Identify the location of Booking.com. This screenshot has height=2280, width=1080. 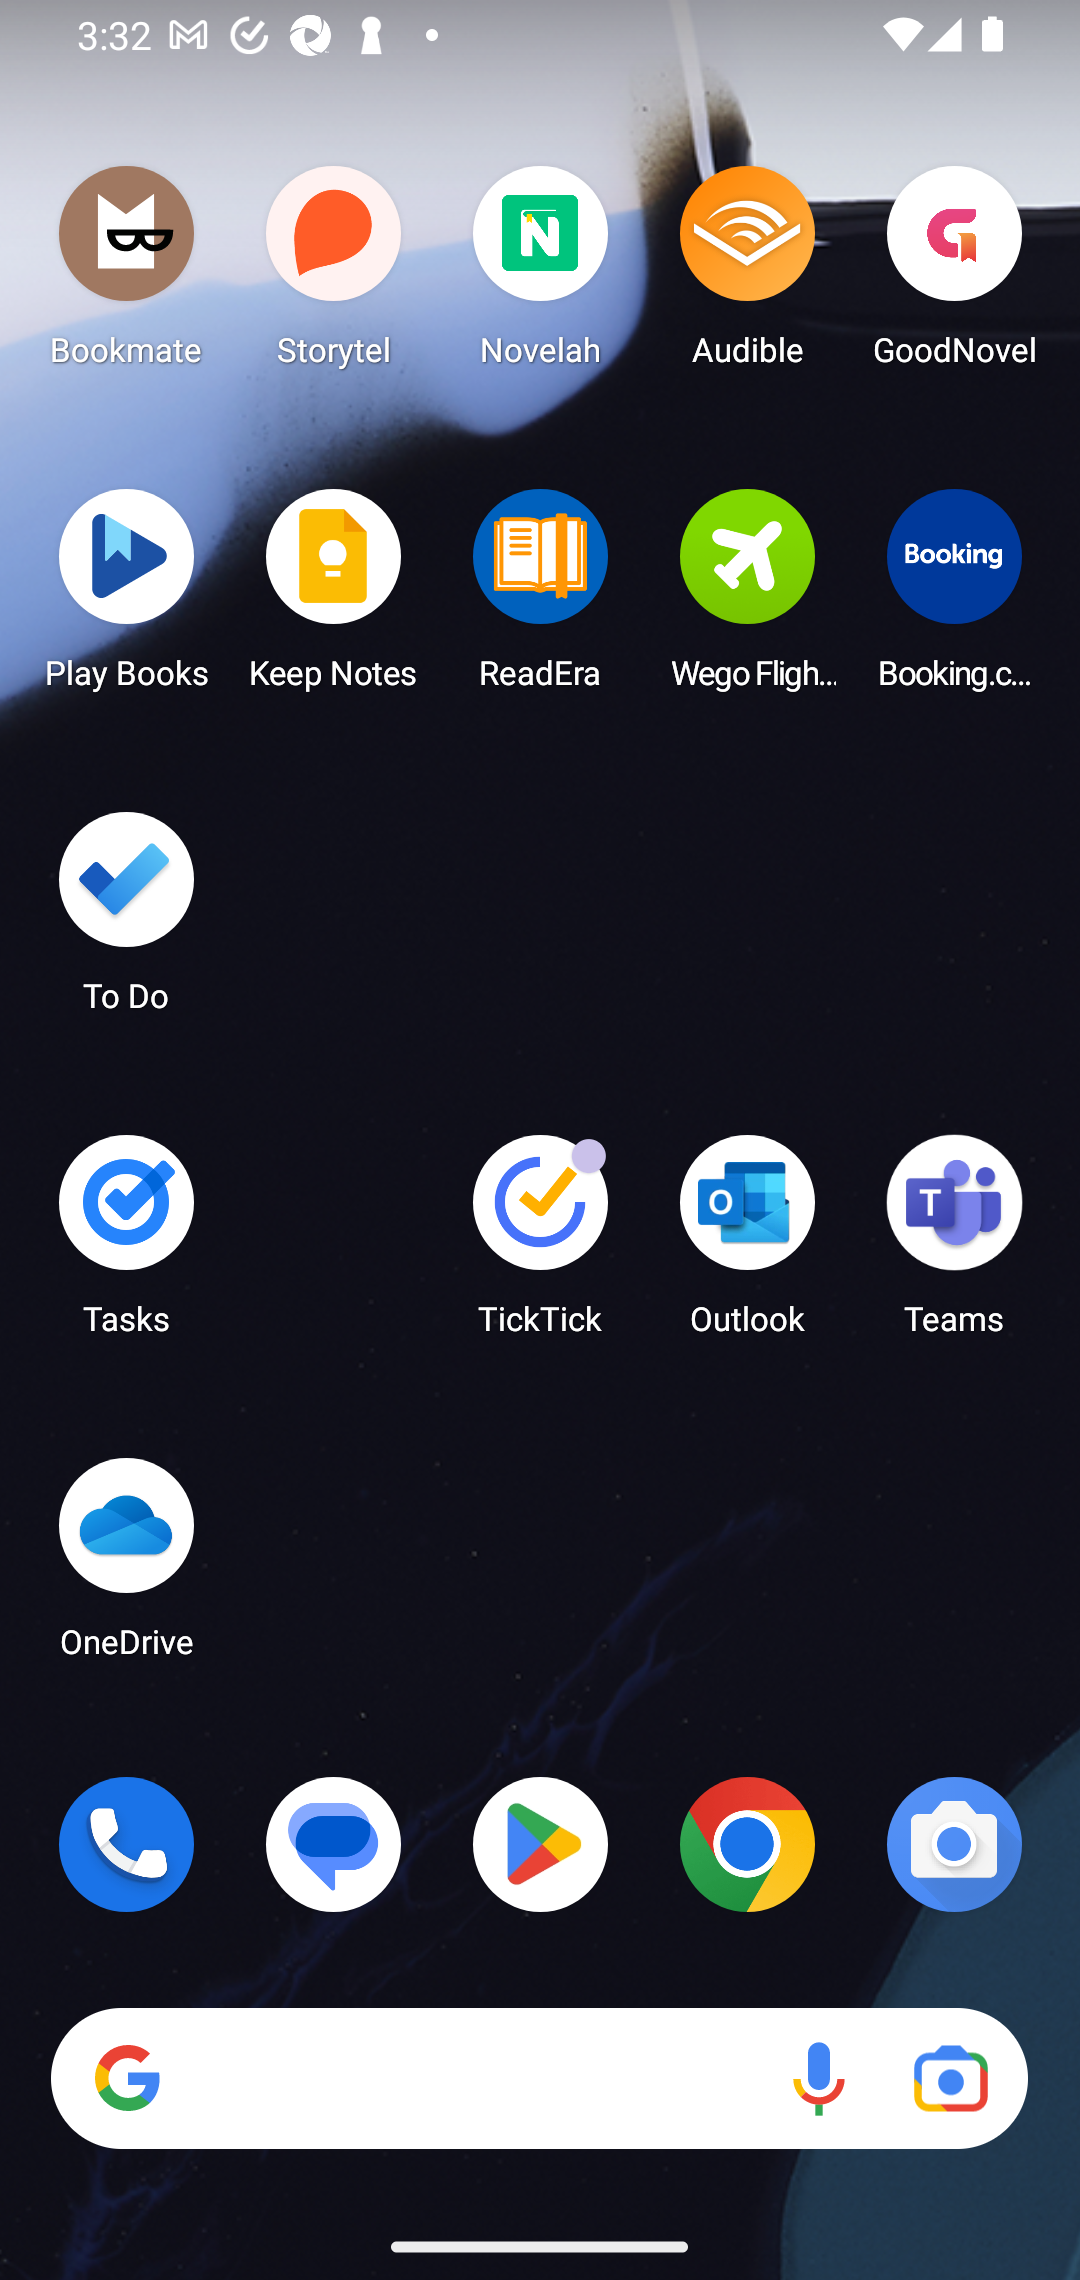
(954, 597).